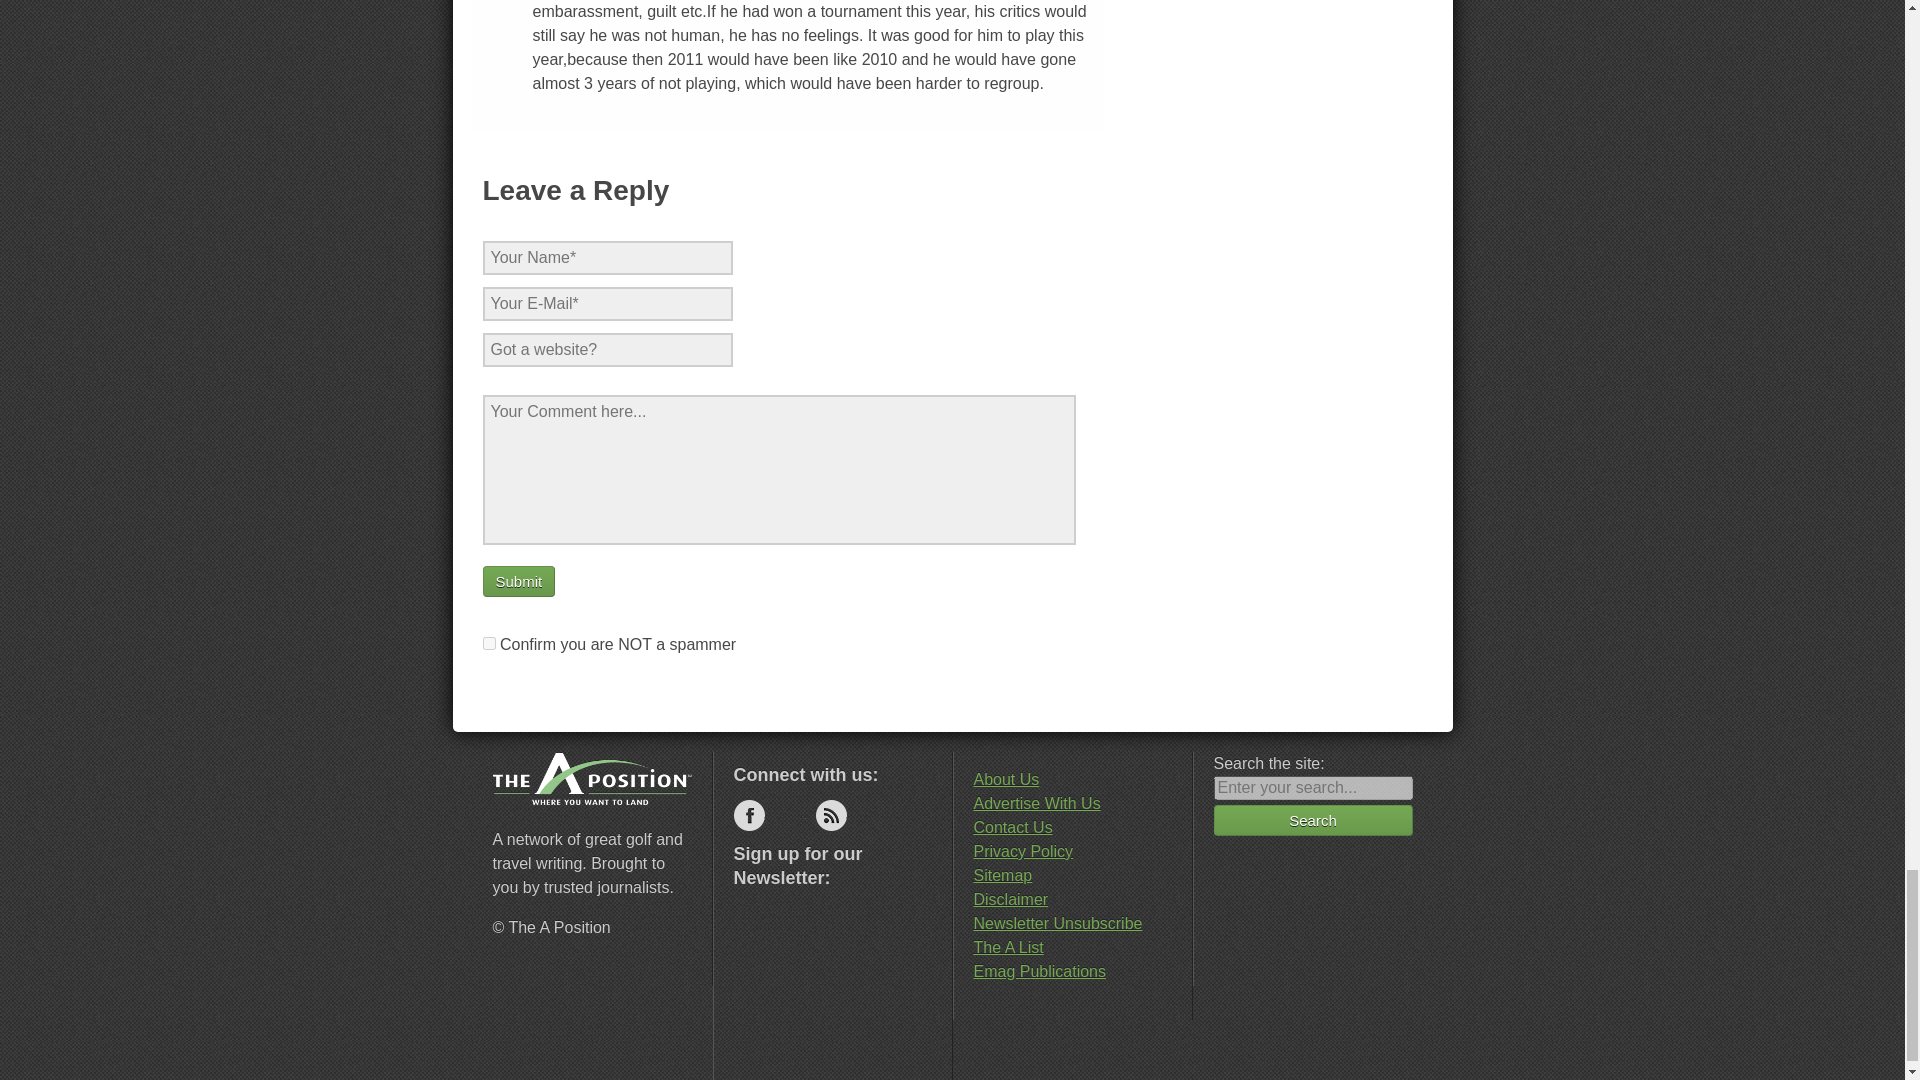 This screenshot has height=1080, width=1920. I want to click on Submit, so click(518, 581).